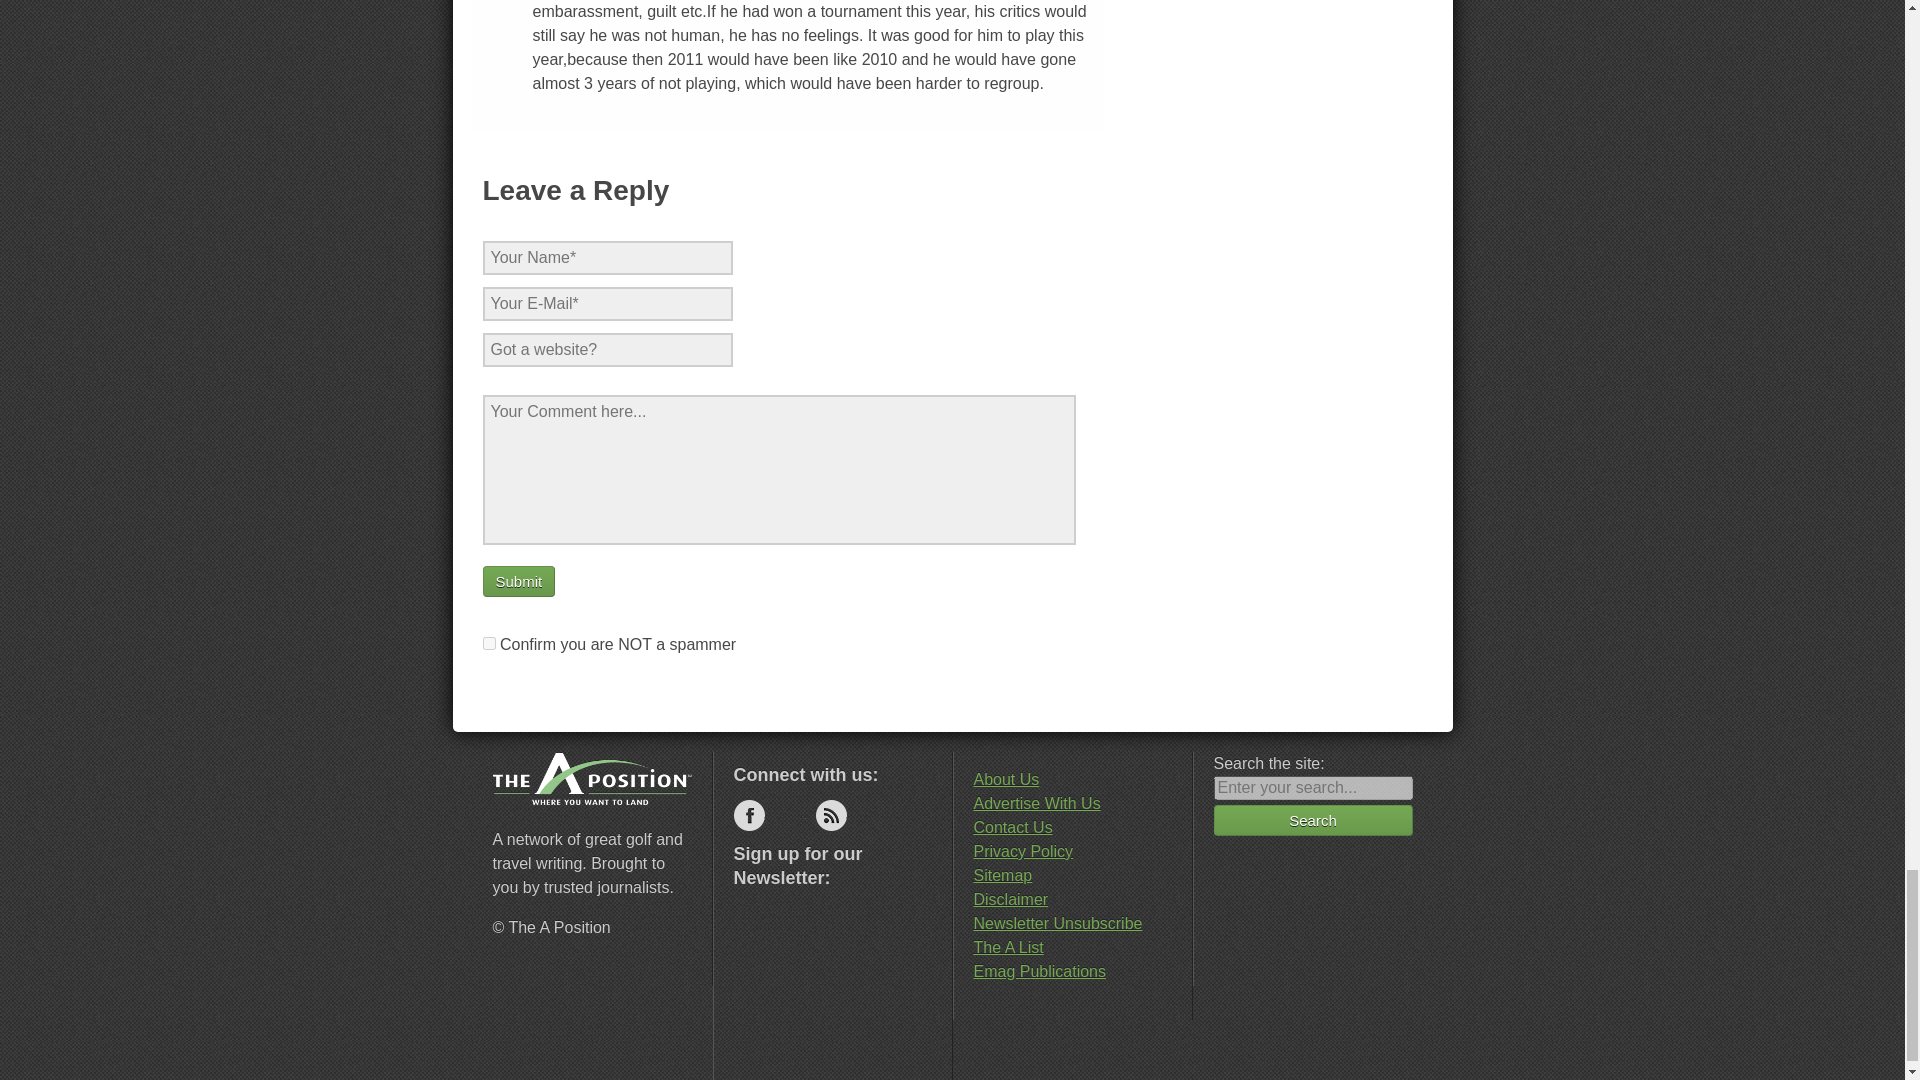 This screenshot has height=1080, width=1920. I want to click on Submit, so click(518, 581).